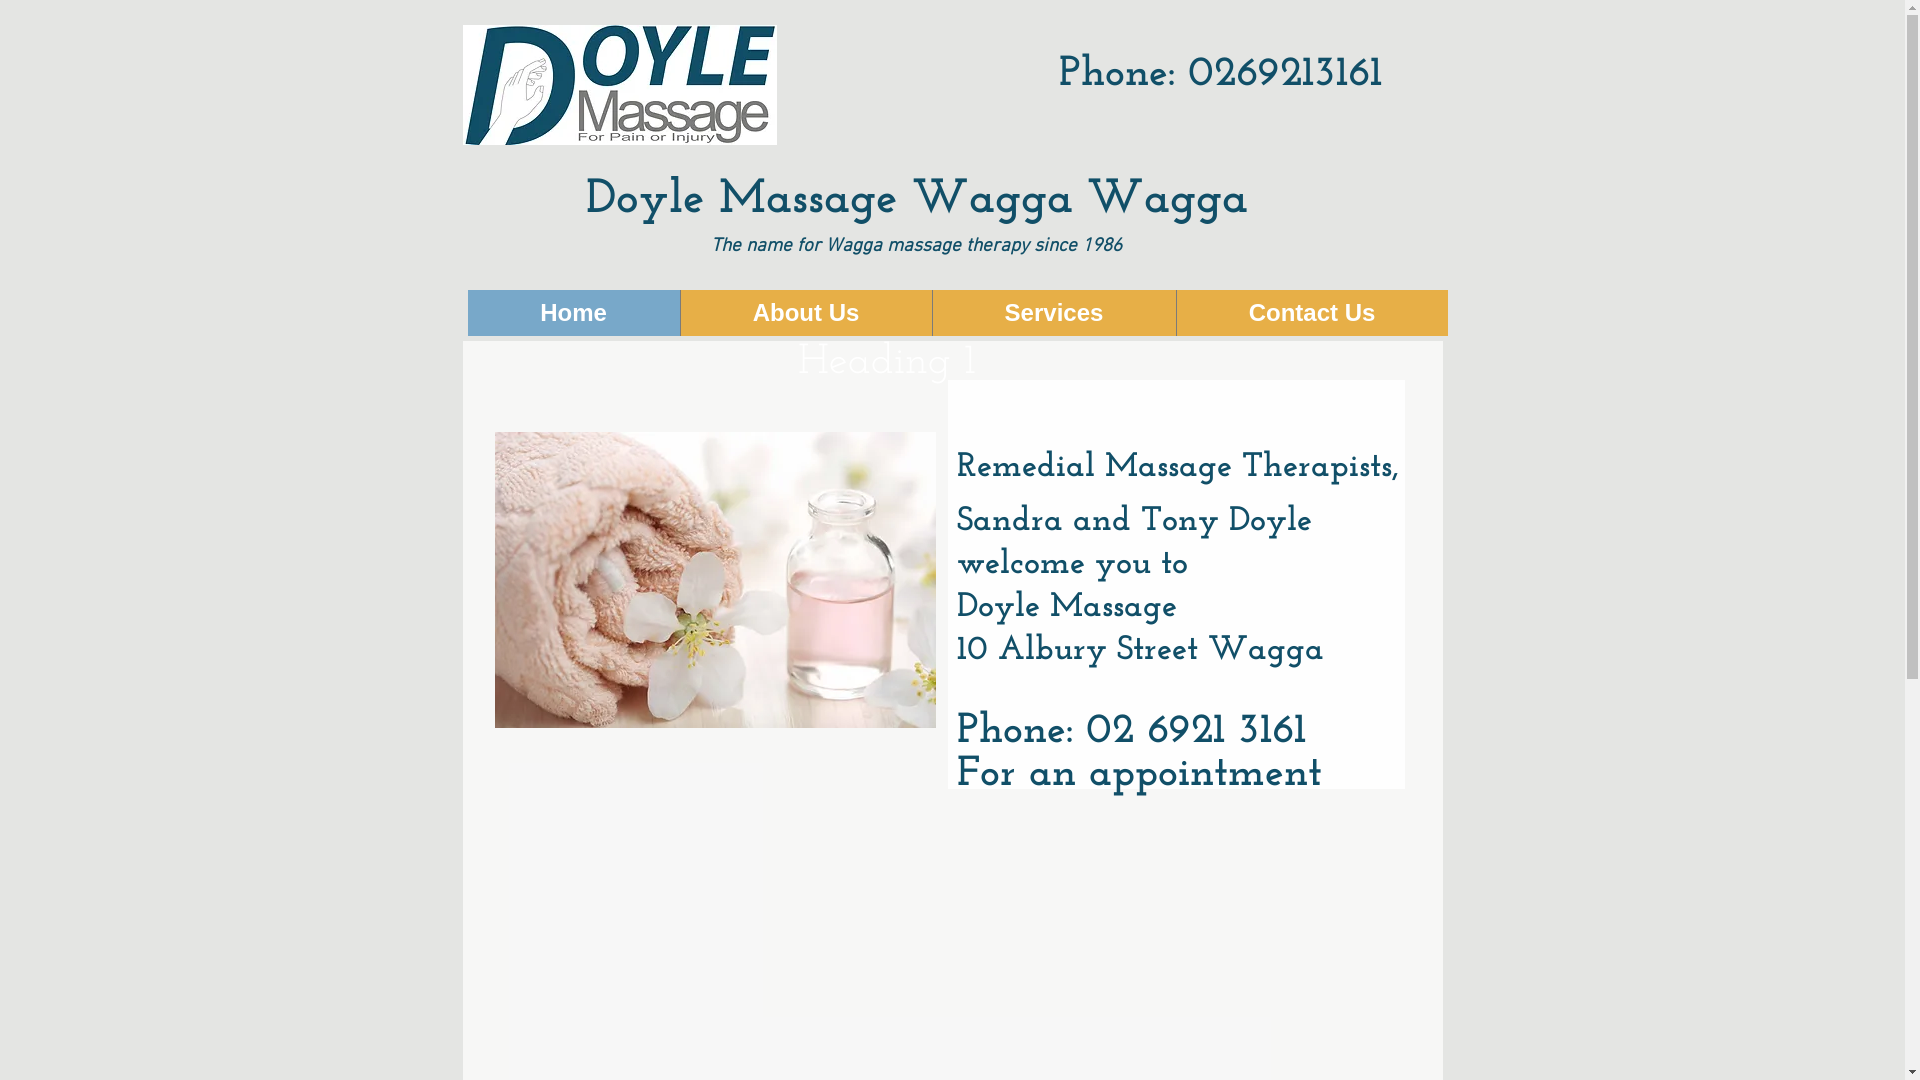  I want to click on Doyle Massage Logo Colour_small.jpg, so click(619, 85).